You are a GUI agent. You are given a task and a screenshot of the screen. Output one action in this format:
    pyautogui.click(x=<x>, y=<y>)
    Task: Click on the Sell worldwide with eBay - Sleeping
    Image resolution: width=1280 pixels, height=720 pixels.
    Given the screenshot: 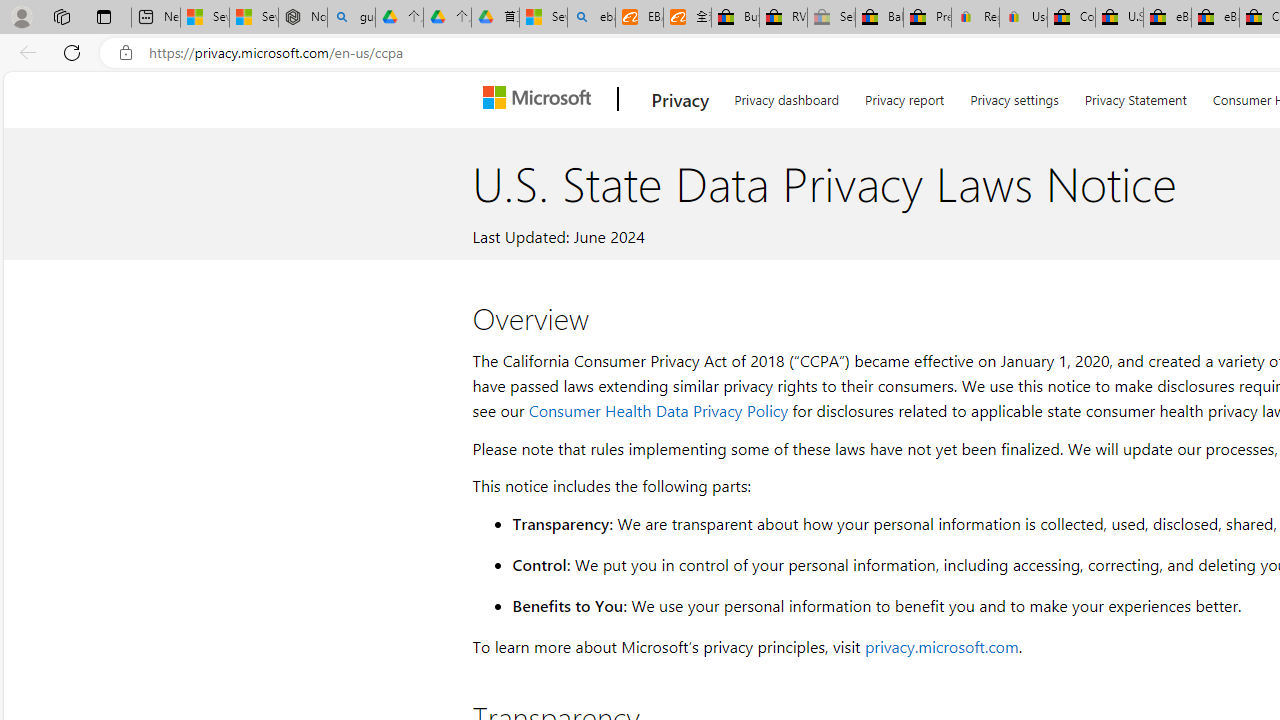 What is the action you would take?
    pyautogui.click(x=831, y=18)
    